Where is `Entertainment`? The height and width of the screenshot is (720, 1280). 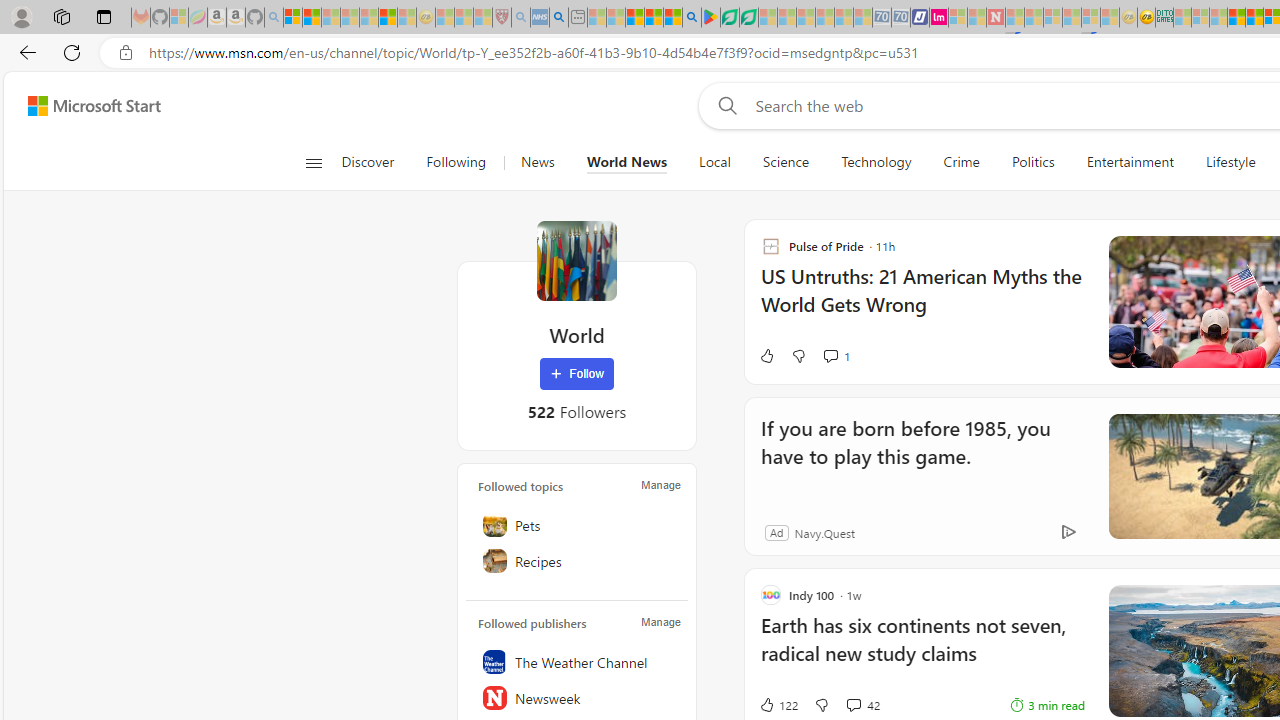
Entertainment is located at coordinates (1130, 162).